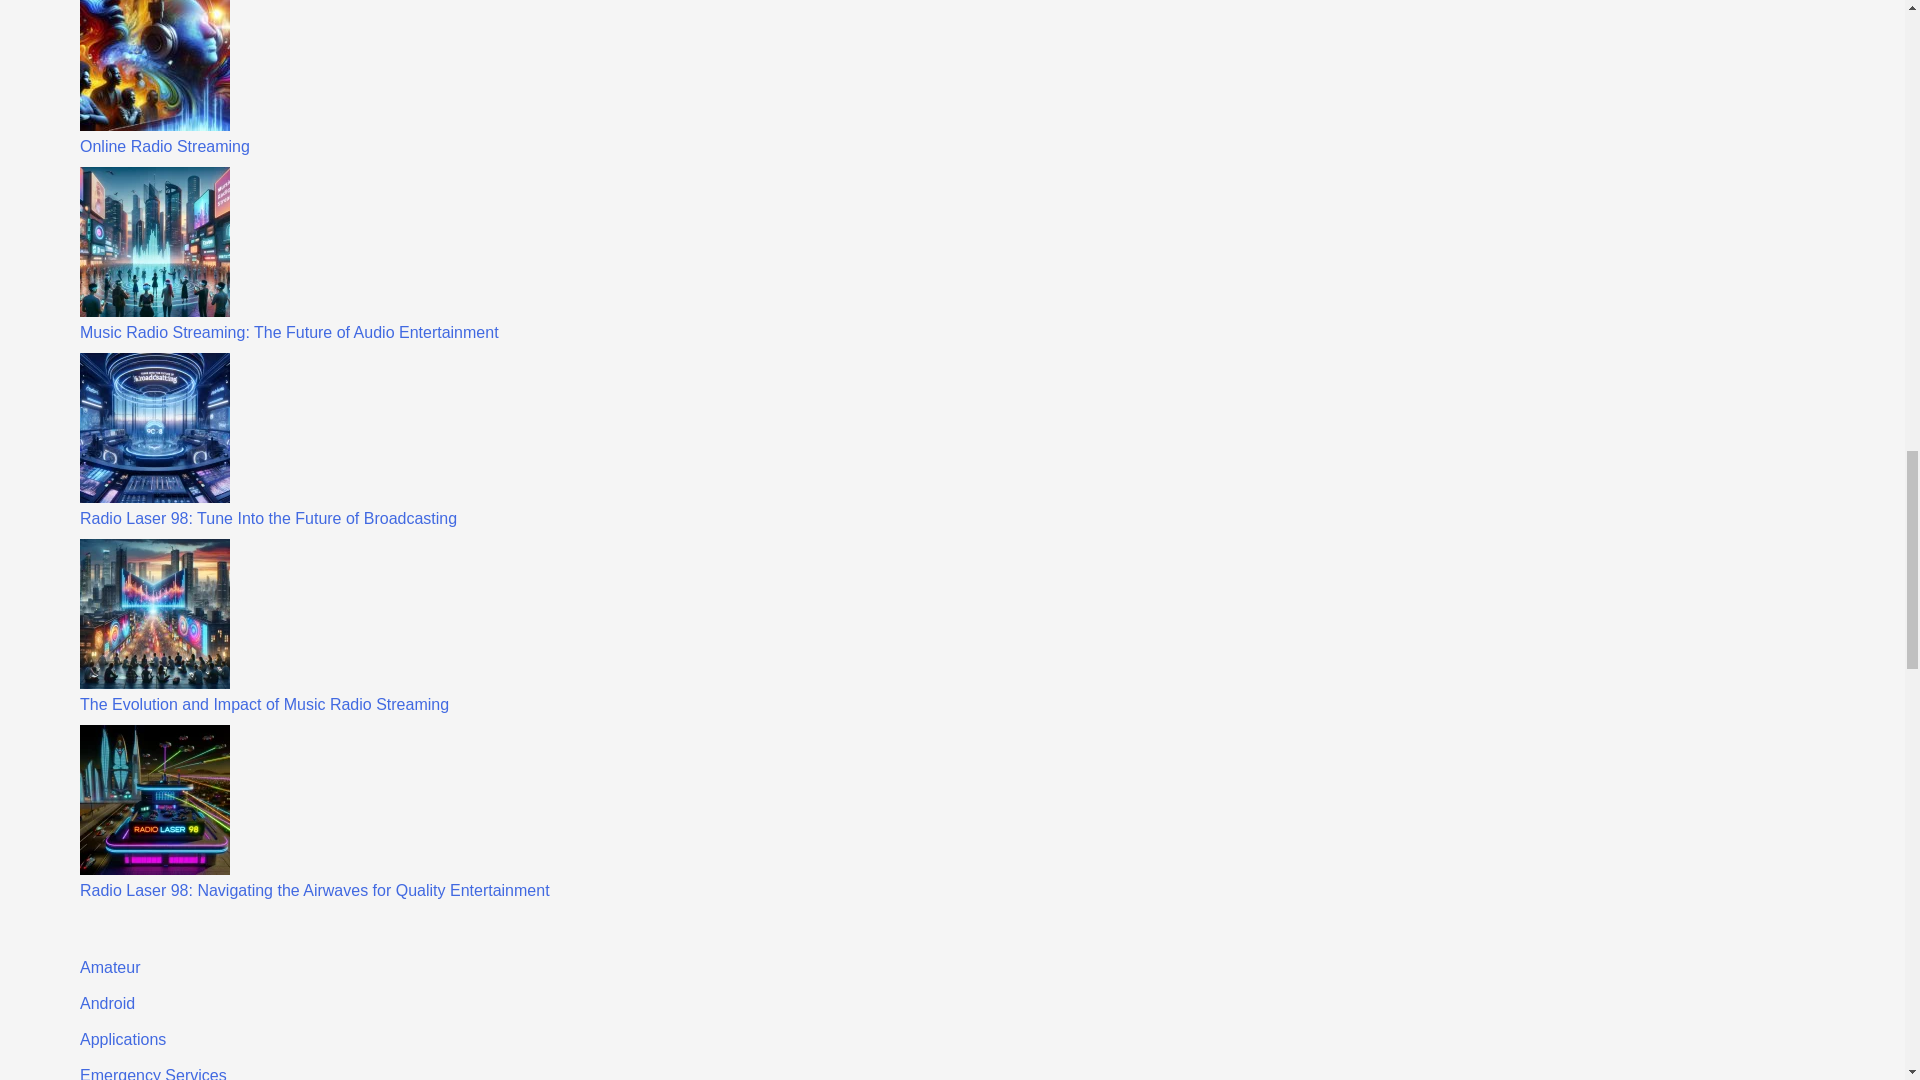 Image resolution: width=1920 pixels, height=1080 pixels. Describe the element at coordinates (290, 332) in the screenshot. I see `Music Radio Streaming: The Future of Audio Entertainment` at that location.